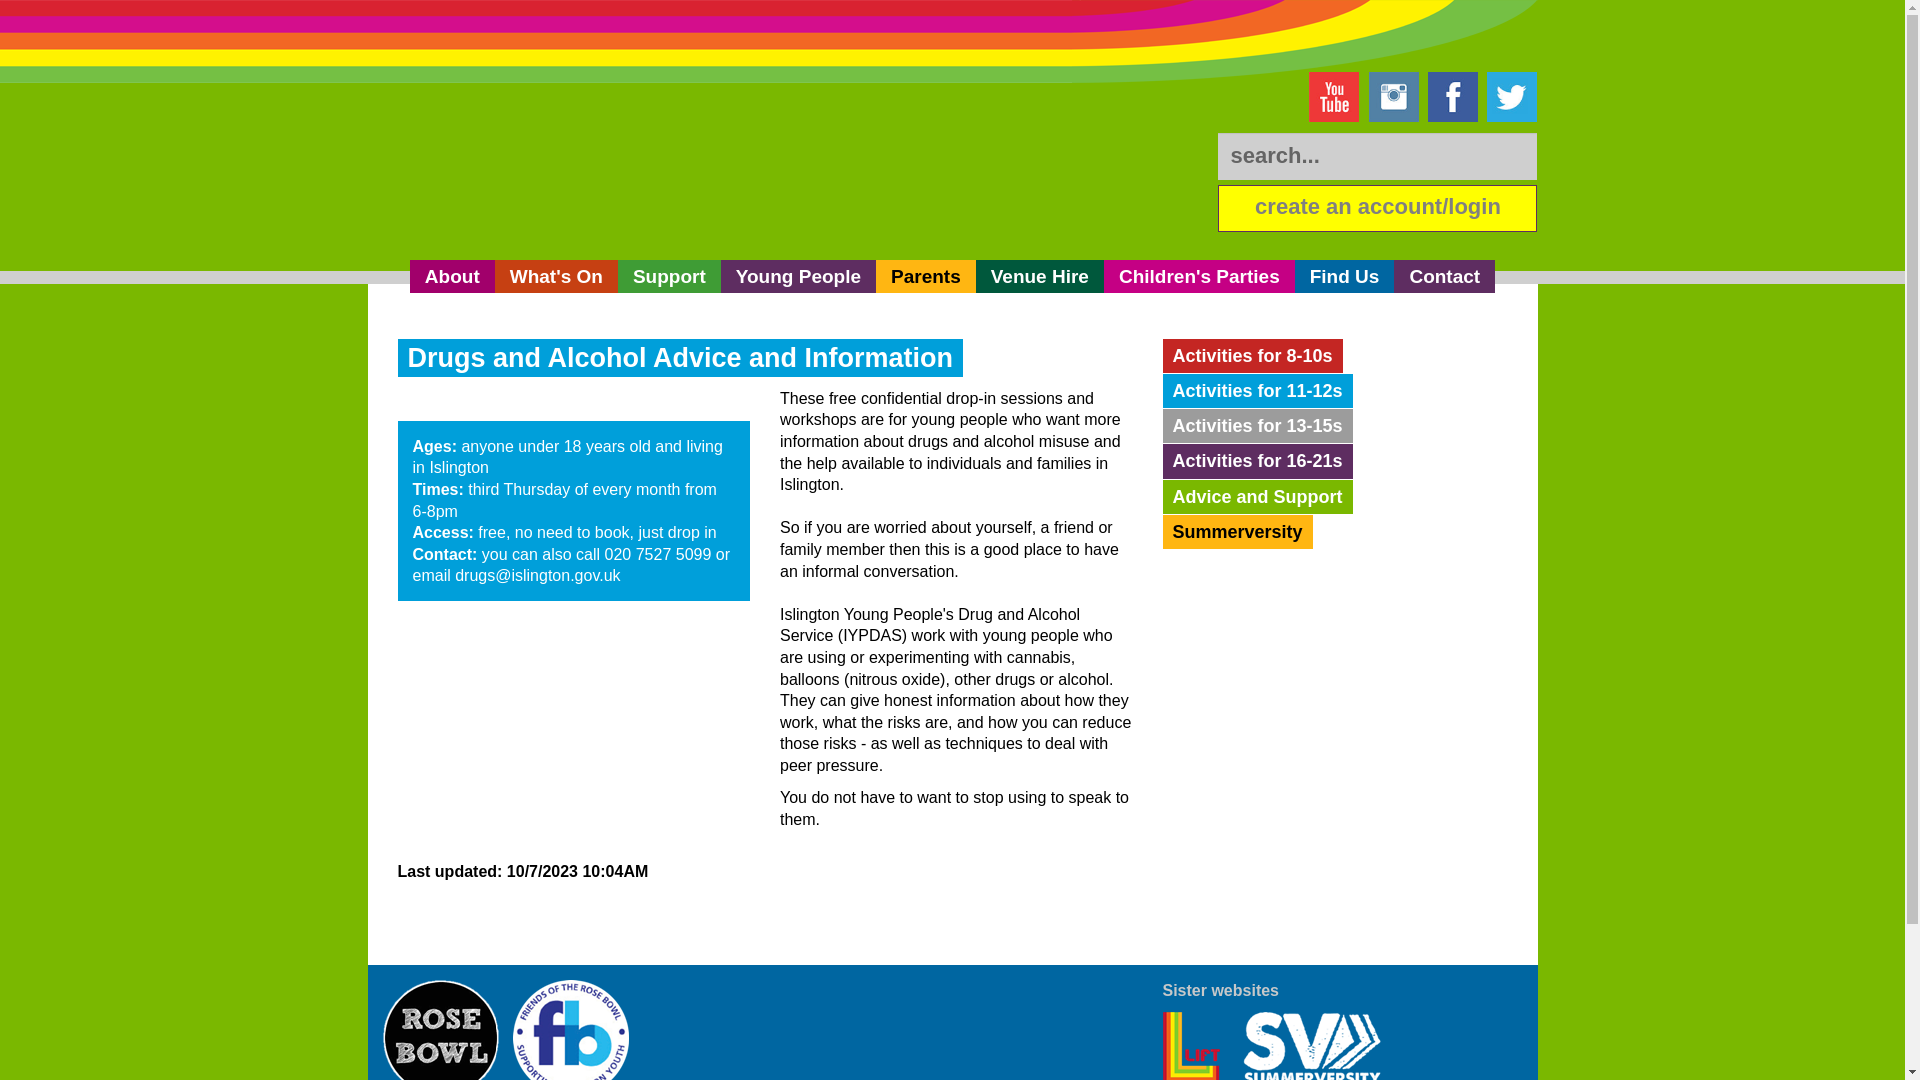 This screenshot has width=1920, height=1080. Describe the element at coordinates (1453, 97) in the screenshot. I see `Follow Rose Bowl on Facebook` at that location.